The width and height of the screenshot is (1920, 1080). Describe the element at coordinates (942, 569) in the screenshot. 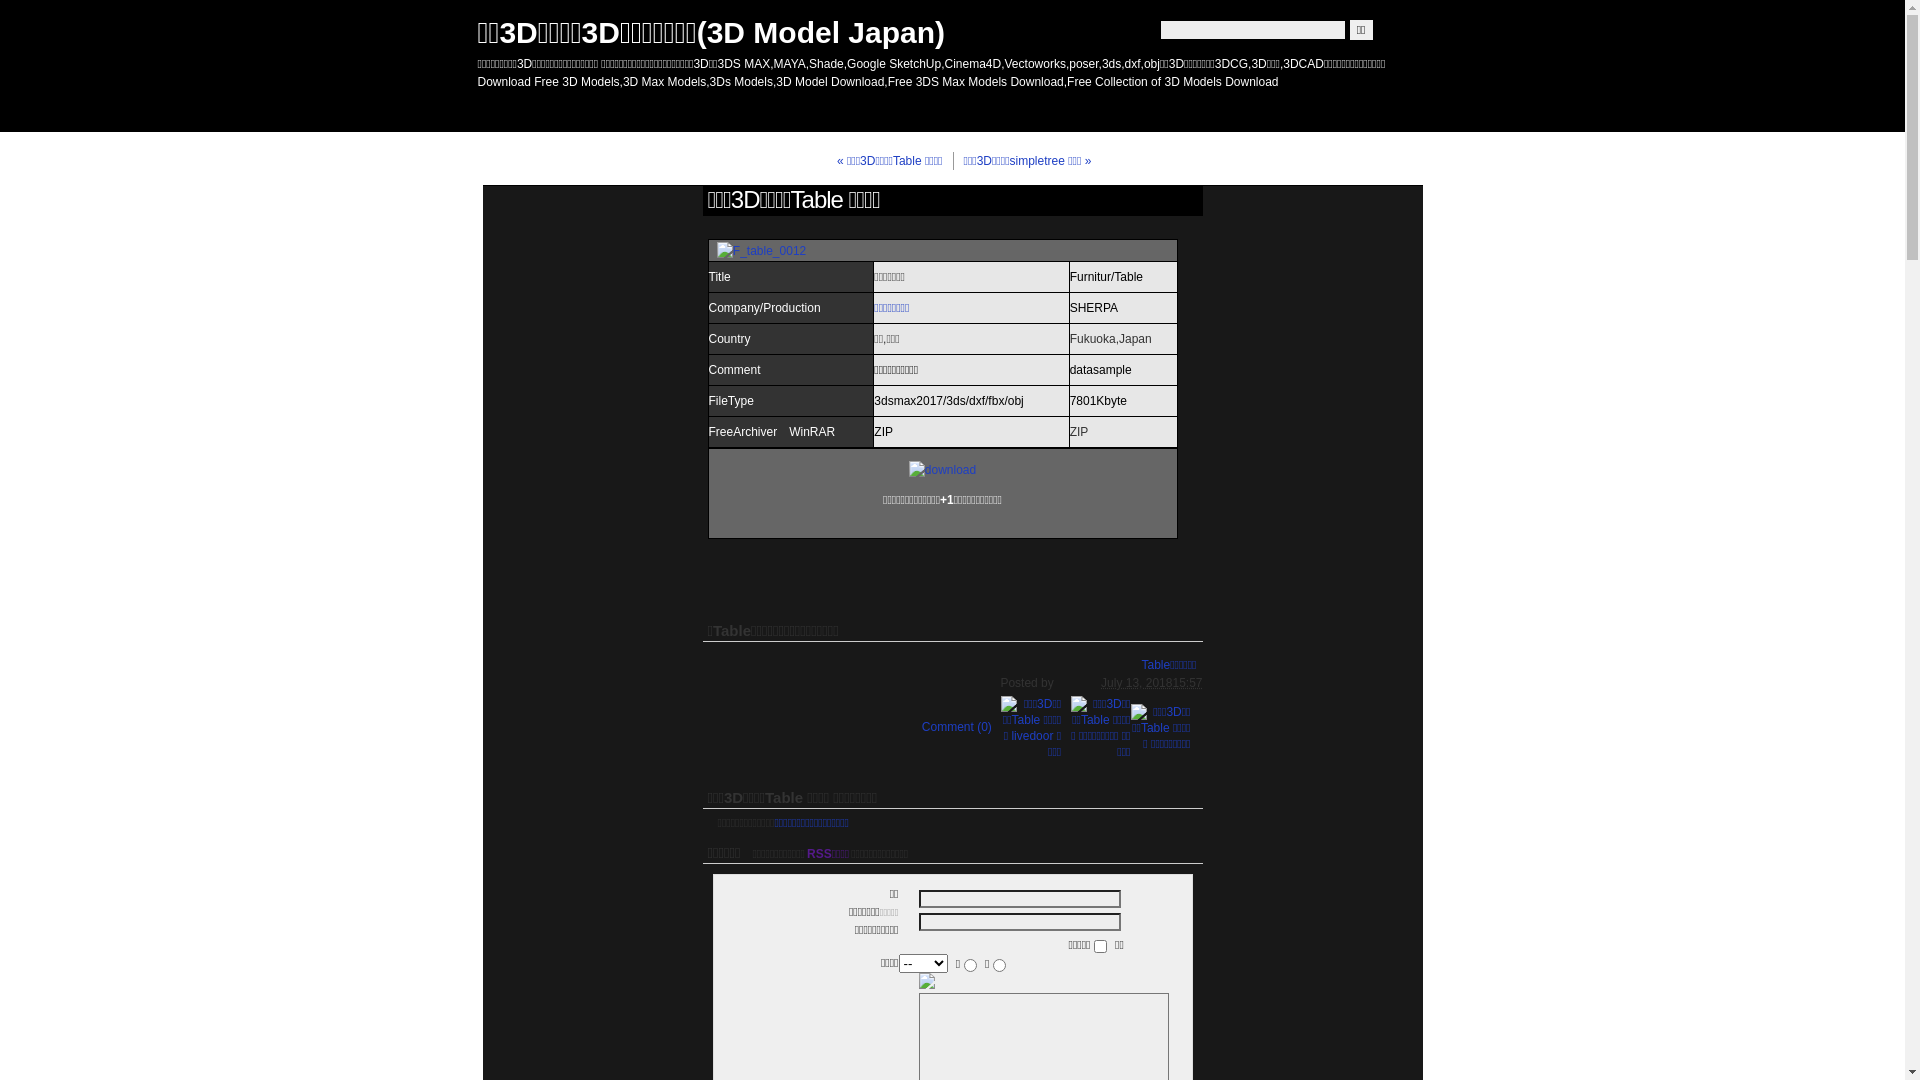

I see `Advertisement` at that location.